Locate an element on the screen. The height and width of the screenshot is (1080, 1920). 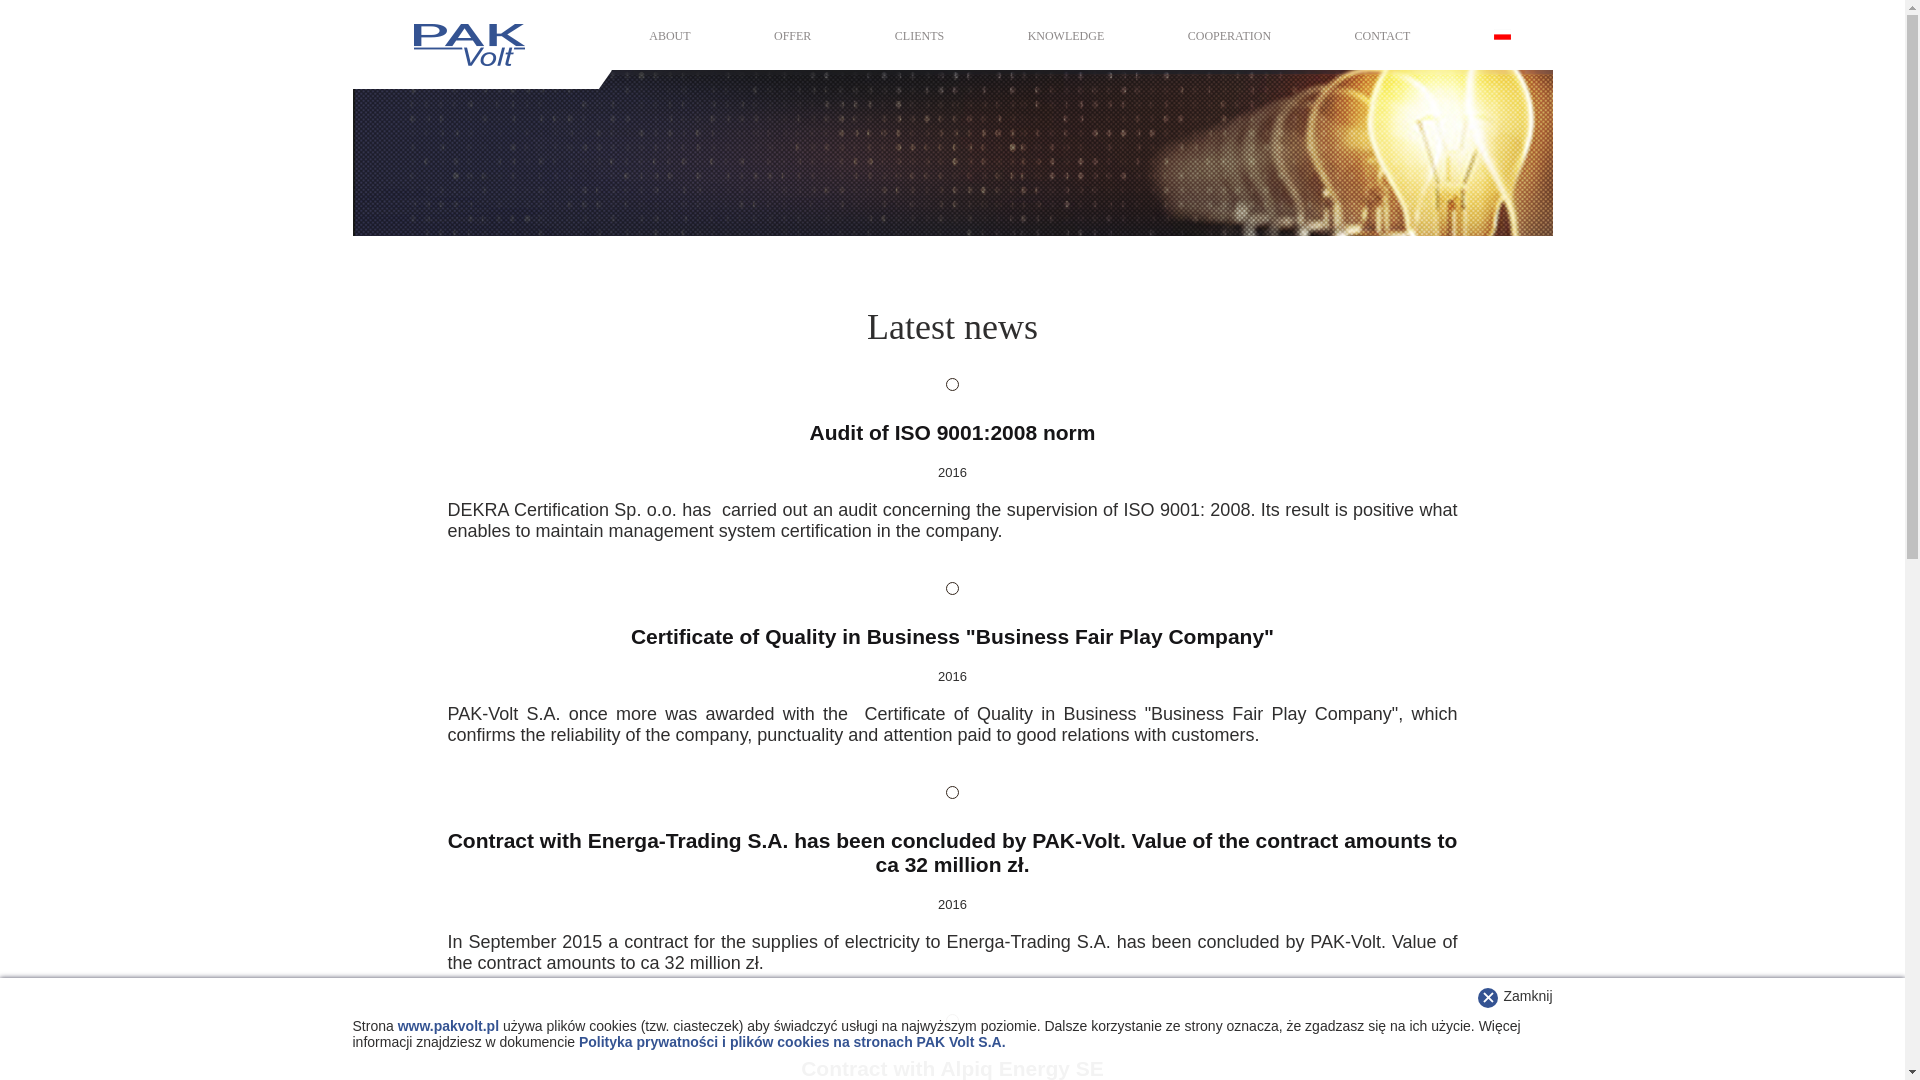
CONTACT is located at coordinates (1383, 36).